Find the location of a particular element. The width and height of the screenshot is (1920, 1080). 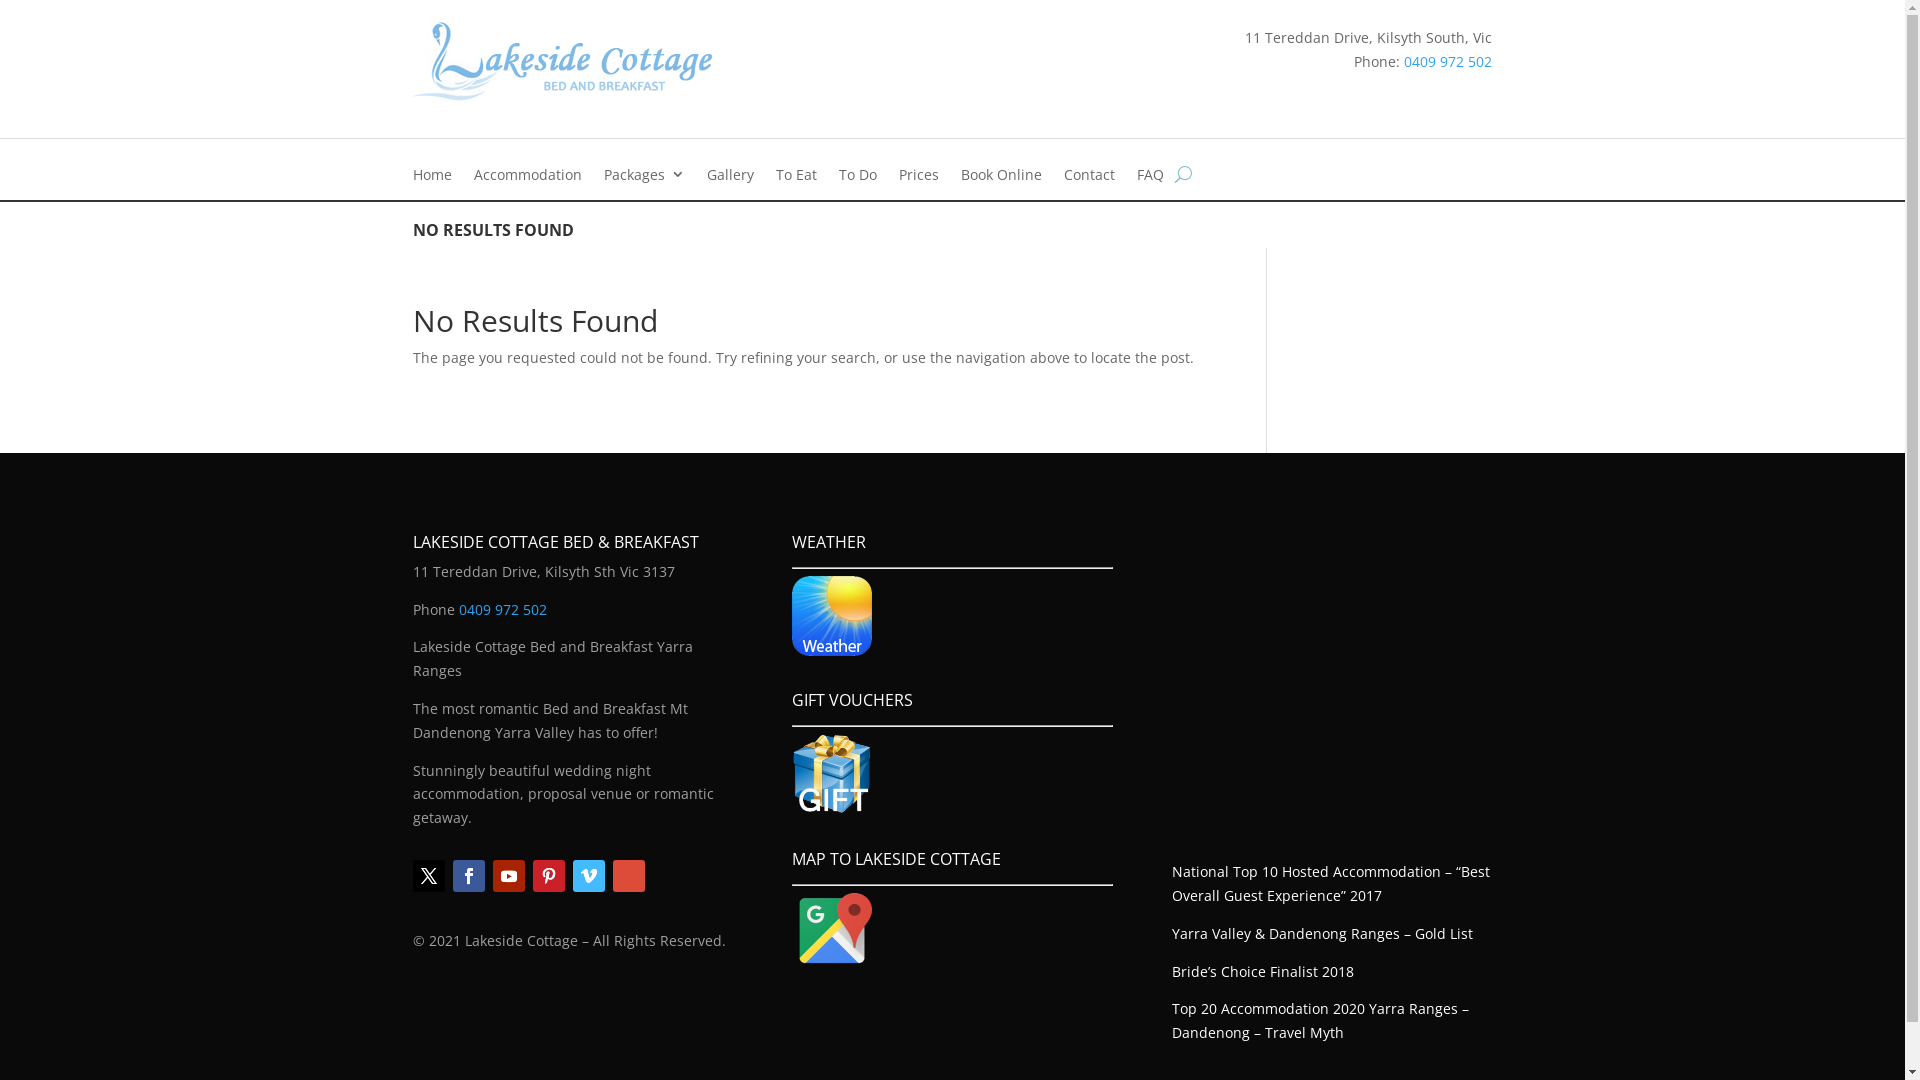

Home is located at coordinates (432, 178).